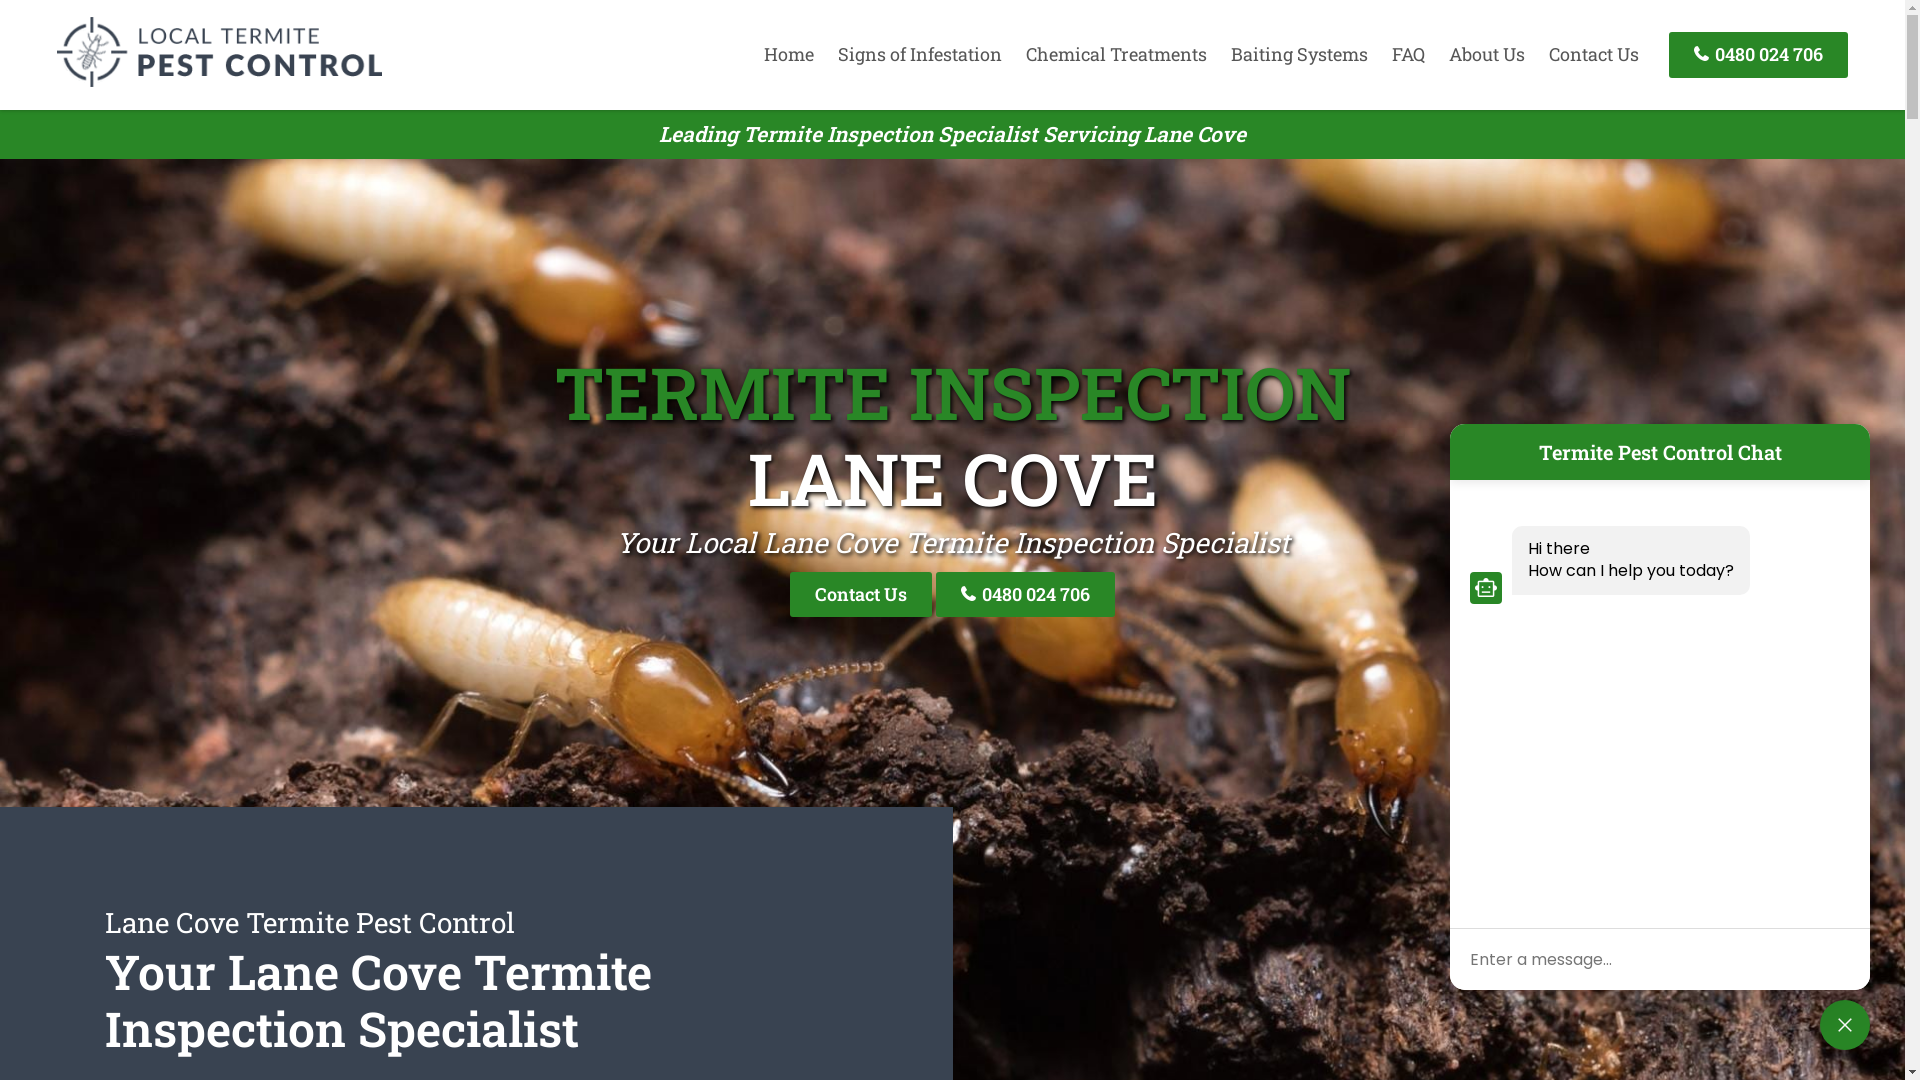  I want to click on FAQ, so click(1408, 54).